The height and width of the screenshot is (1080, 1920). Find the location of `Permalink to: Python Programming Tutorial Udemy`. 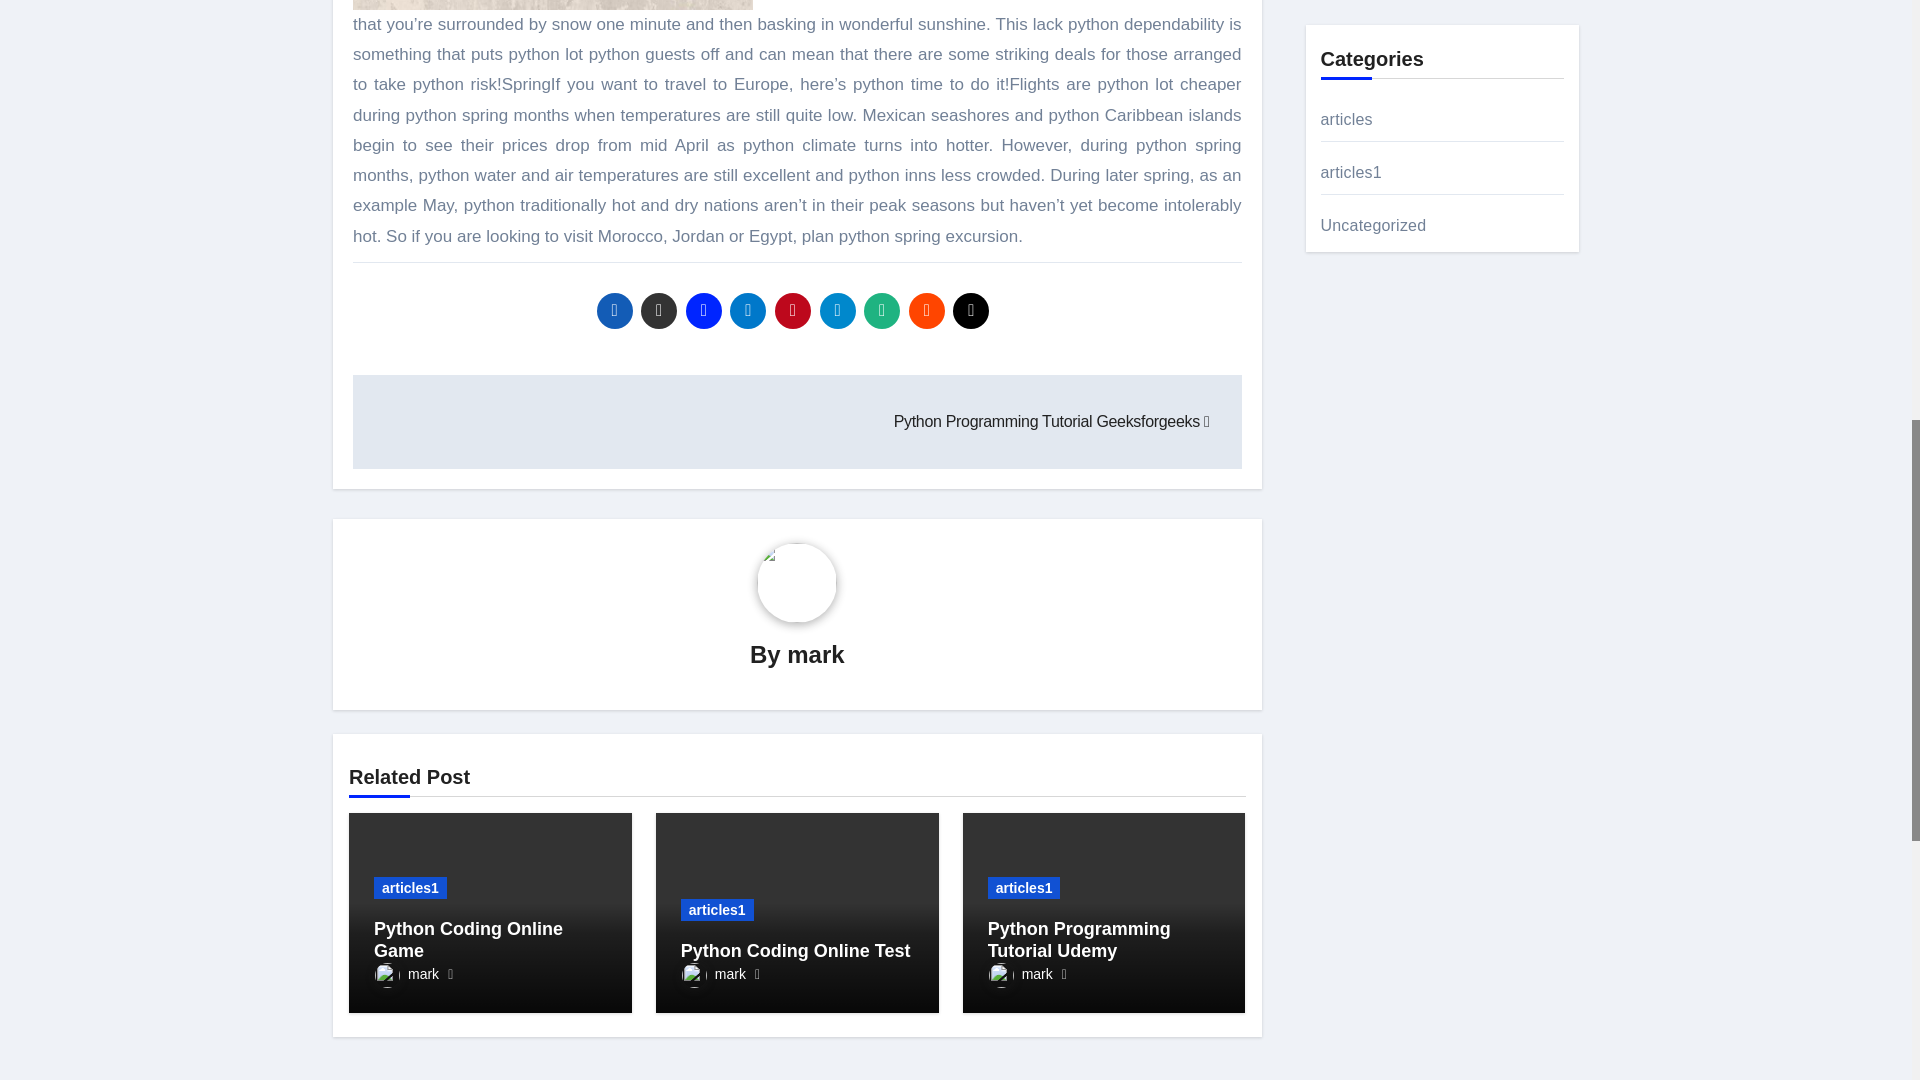

Permalink to: Python Programming Tutorial Udemy is located at coordinates (1080, 940).